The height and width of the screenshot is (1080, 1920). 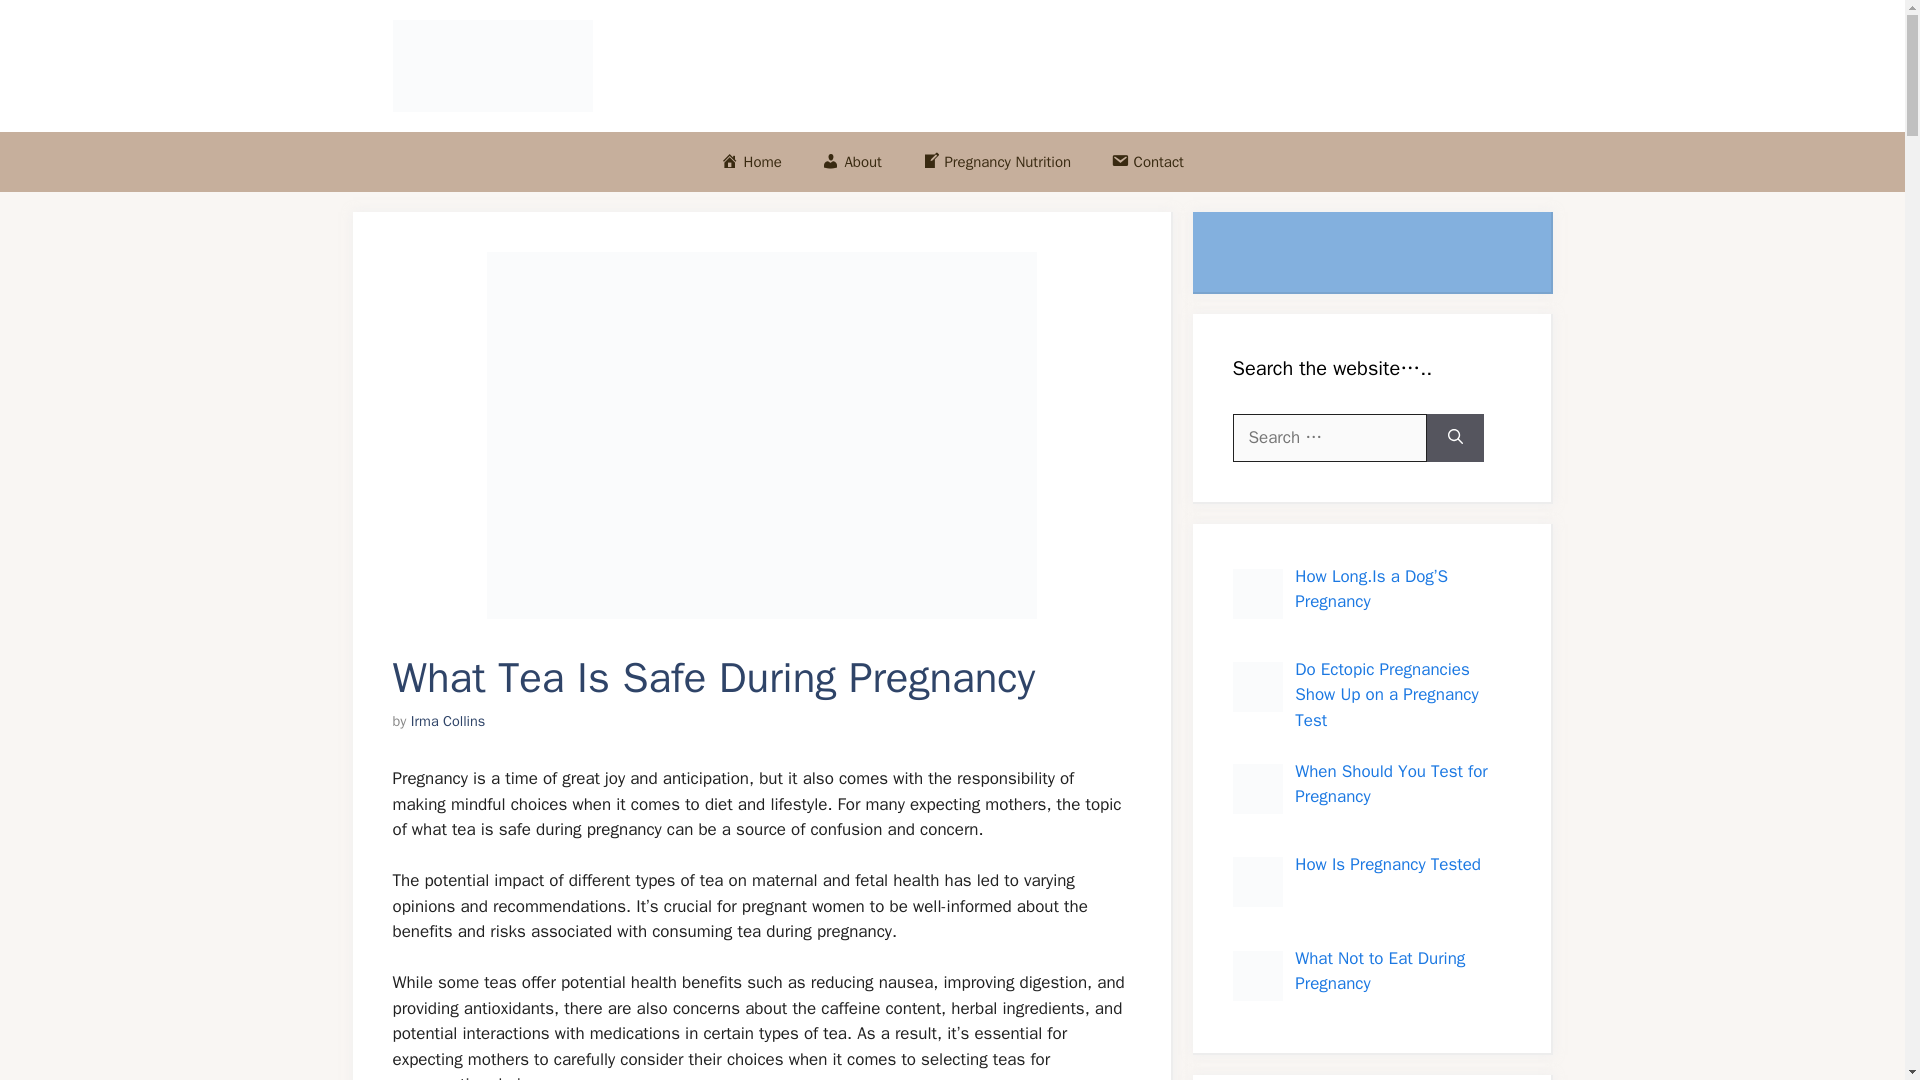 I want to click on Irma Collins, so click(x=448, y=720).